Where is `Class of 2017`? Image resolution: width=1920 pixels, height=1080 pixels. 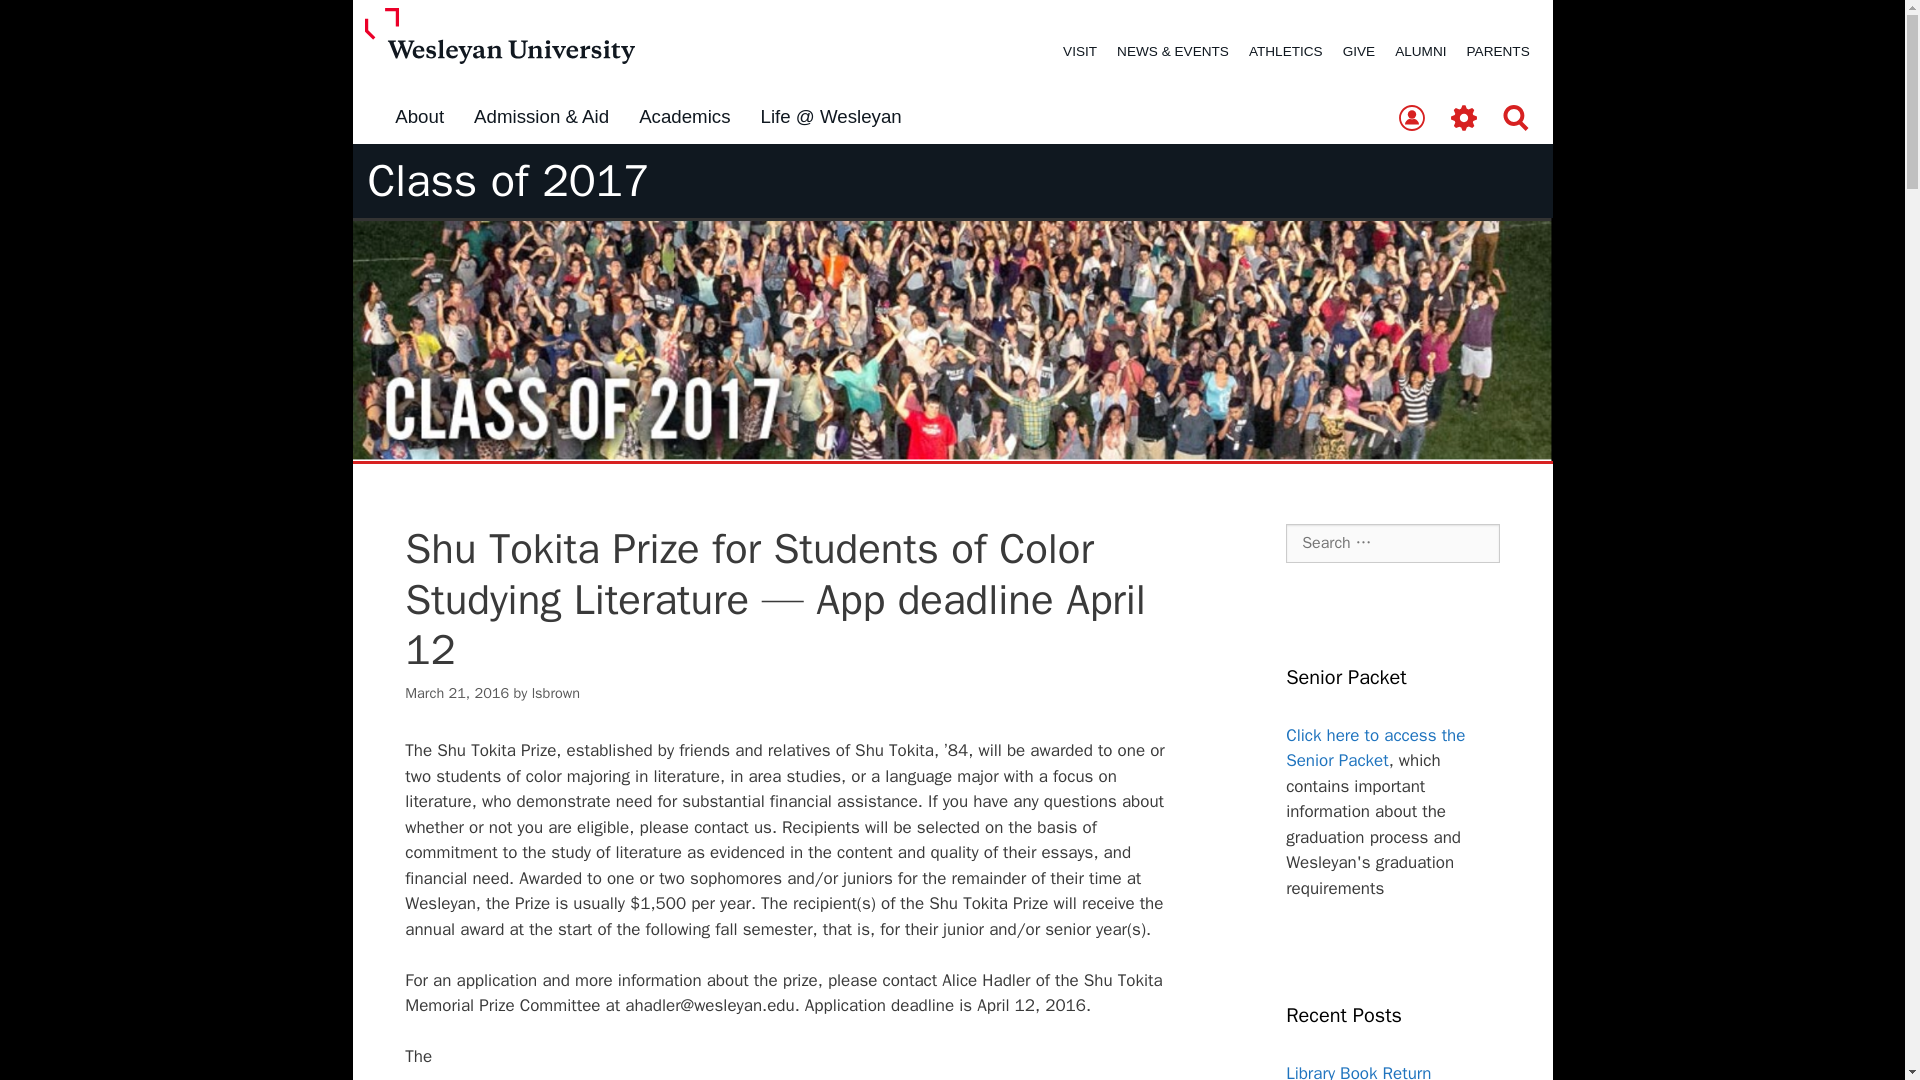
Class of 2017 is located at coordinates (509, 181).